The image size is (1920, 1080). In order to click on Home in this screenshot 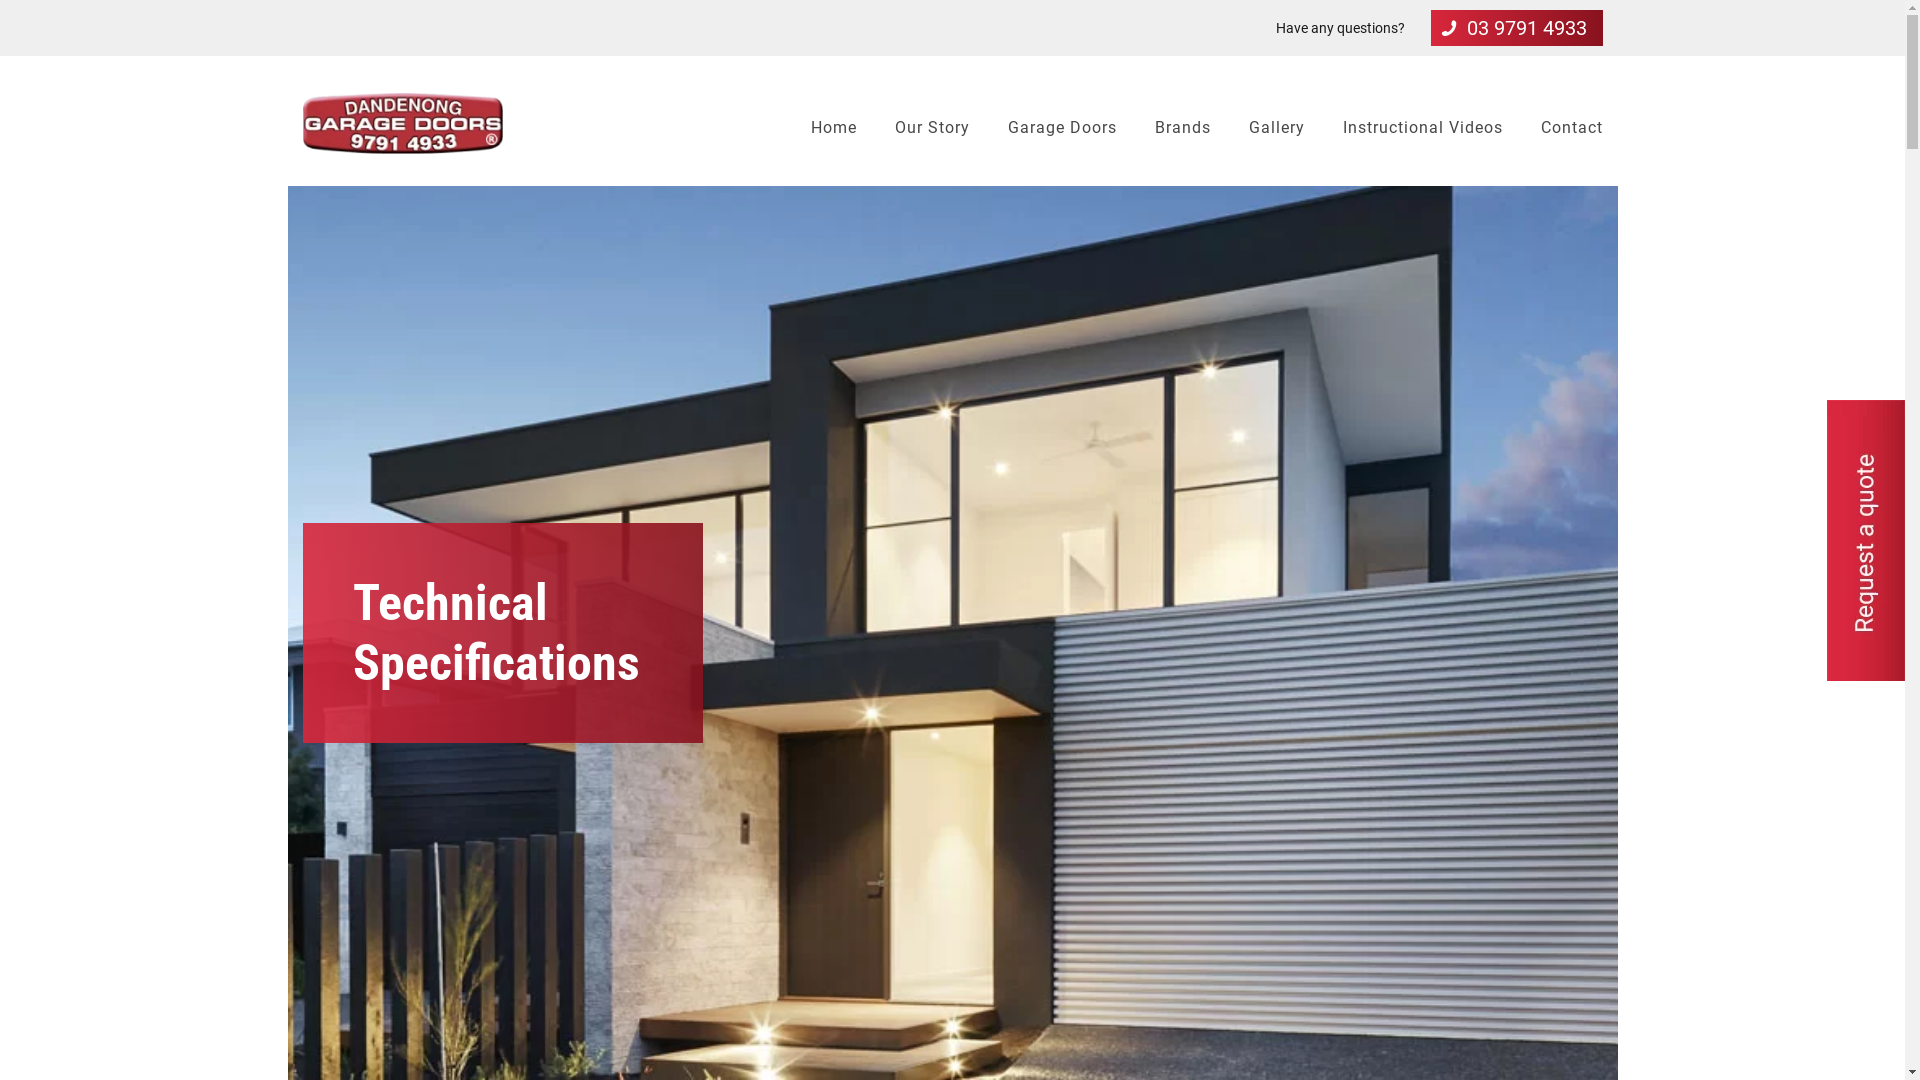, I will do `click(833, 128)`.